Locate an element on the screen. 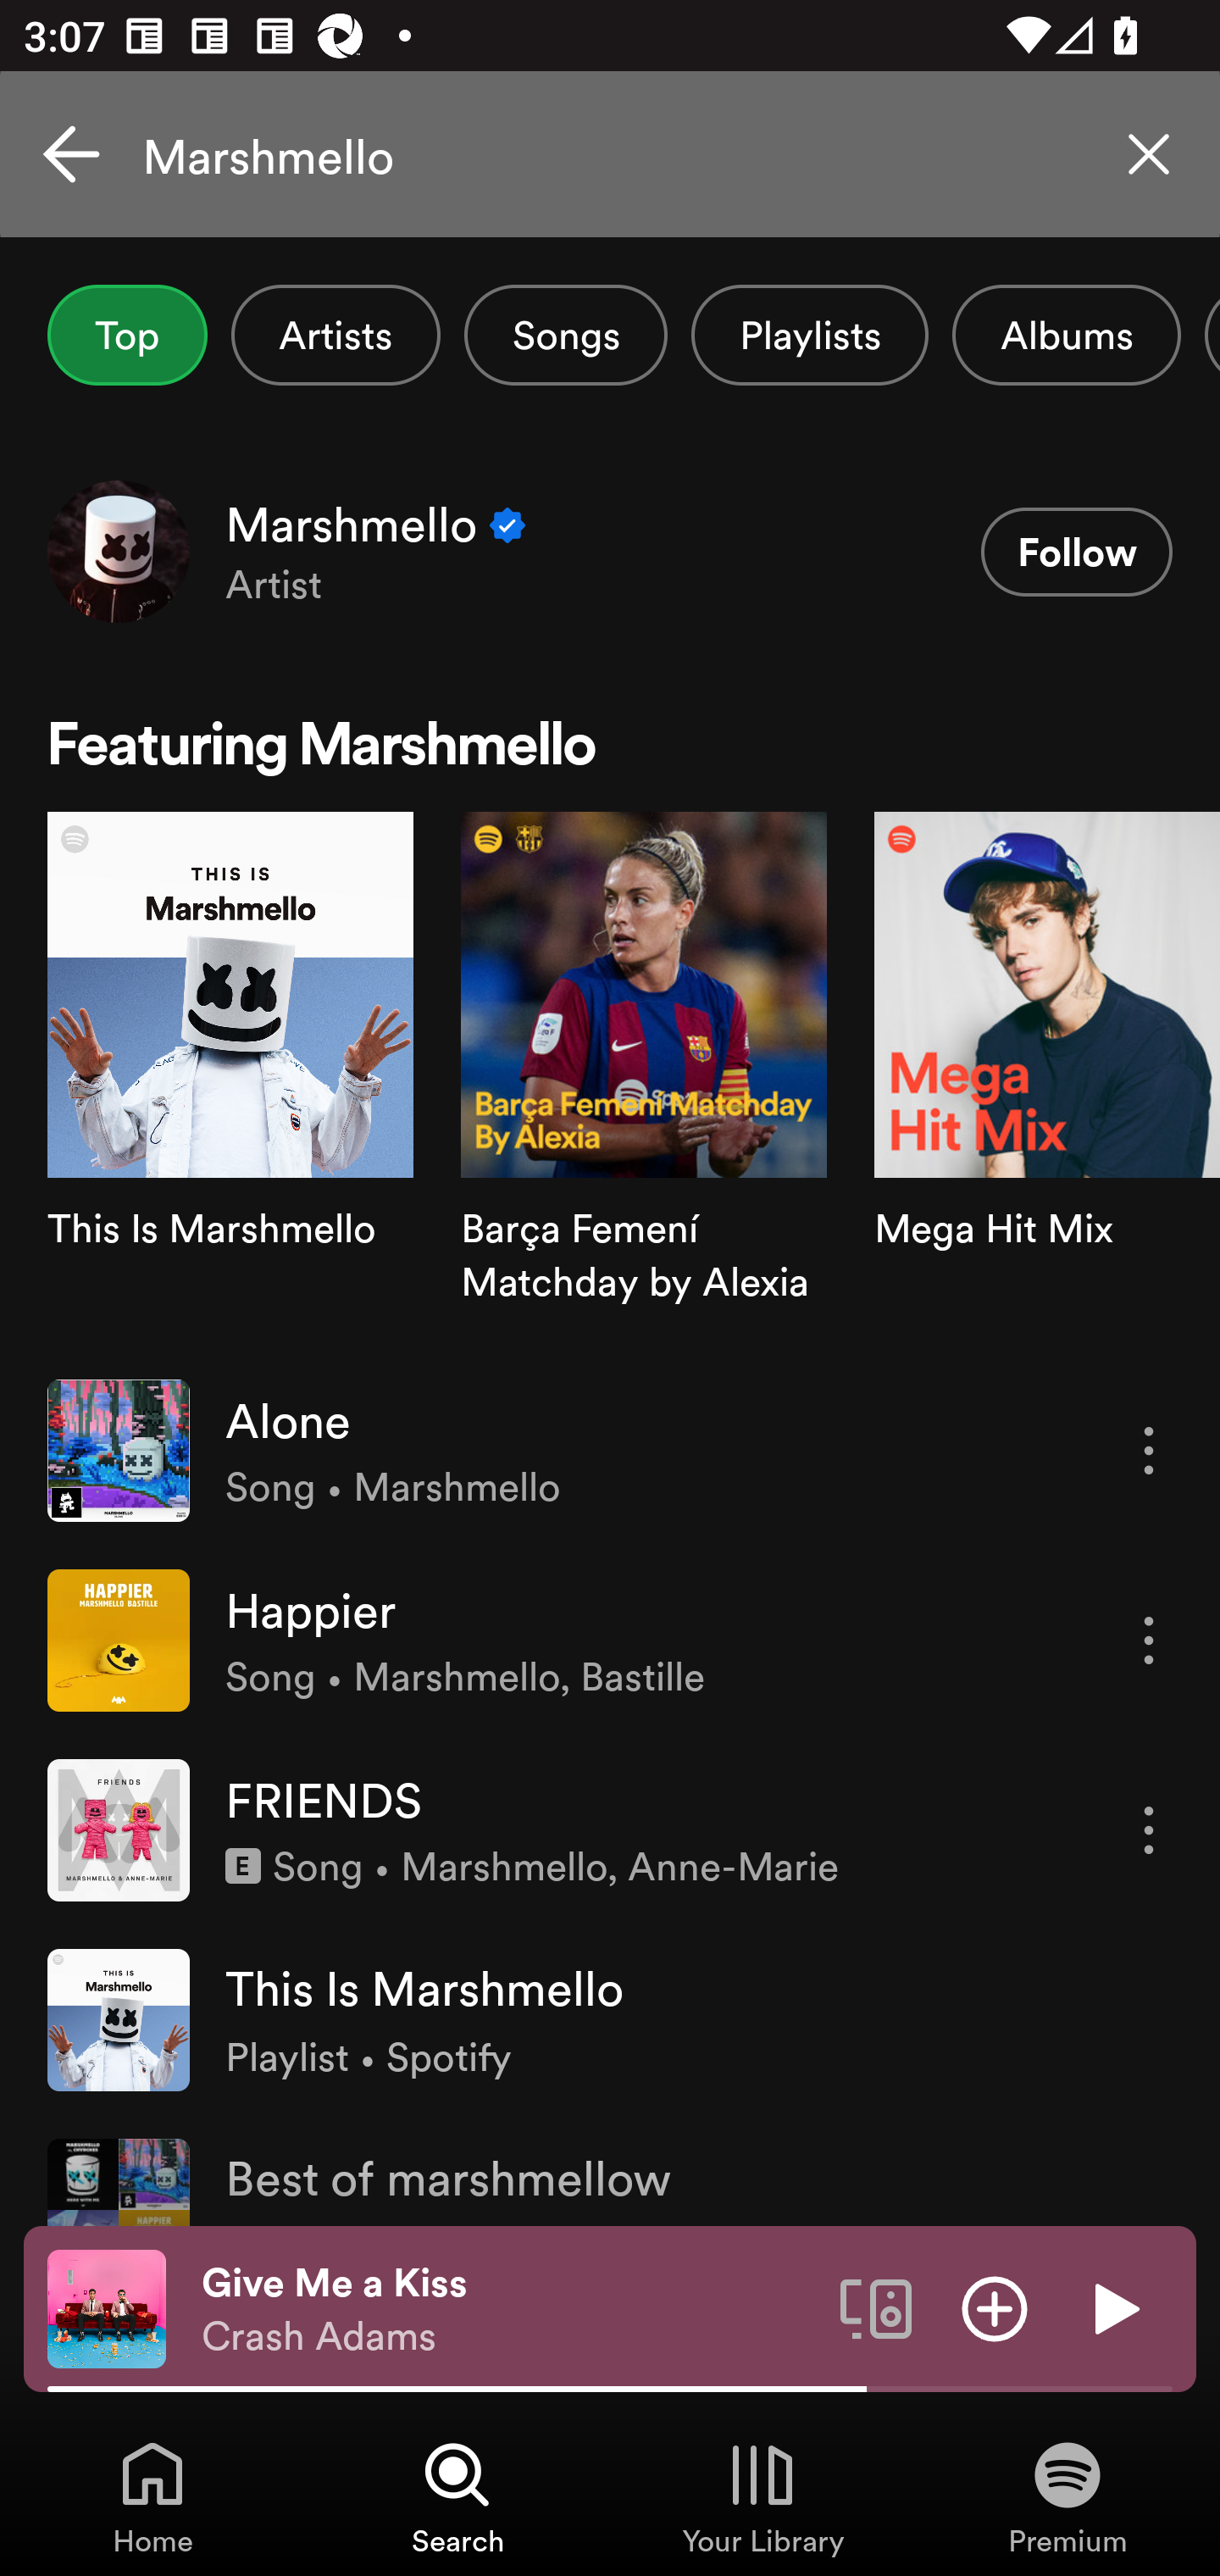 This screenshot has height=2576, width=1220. Clear search query is located at coordinates (1149, 154).